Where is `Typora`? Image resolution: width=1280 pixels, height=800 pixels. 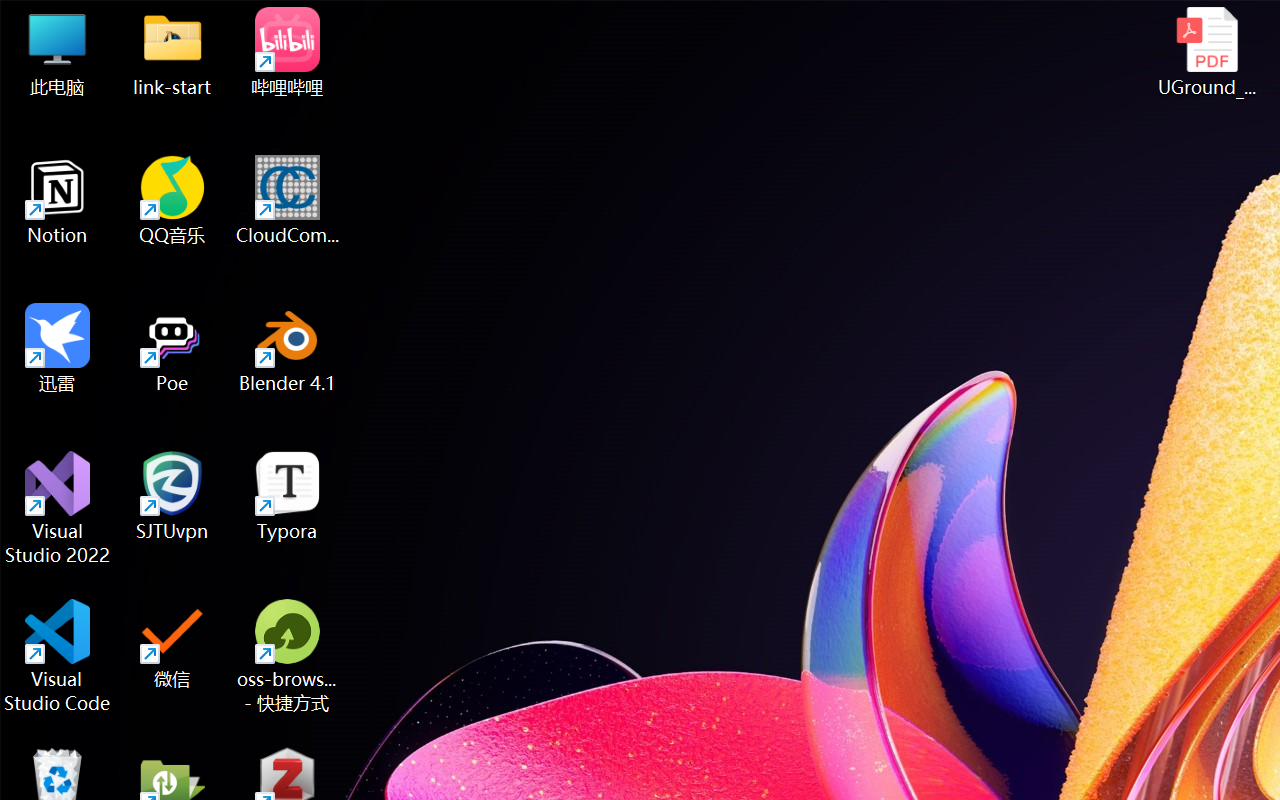 Typora is located at coordinates (288, 496).